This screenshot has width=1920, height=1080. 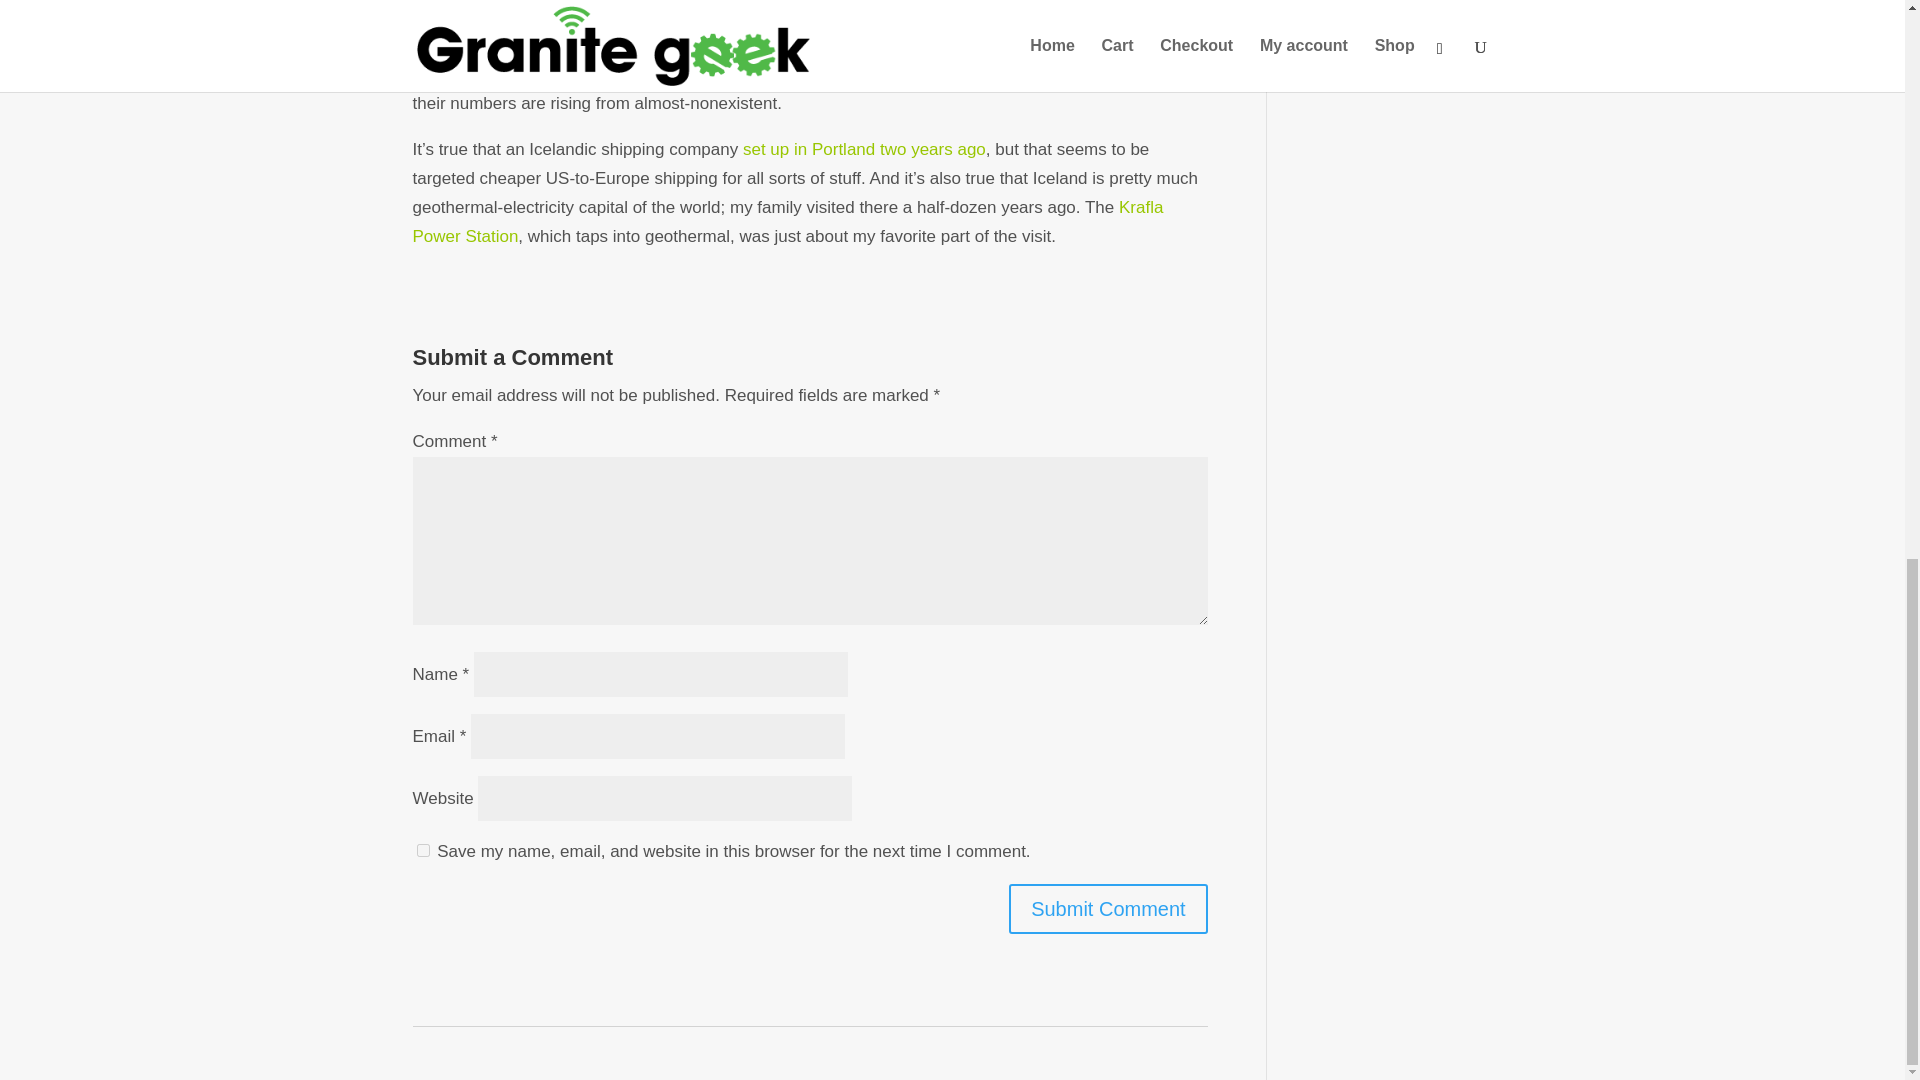 I want to click on Submit Comment, so click(x=1108, y=909).